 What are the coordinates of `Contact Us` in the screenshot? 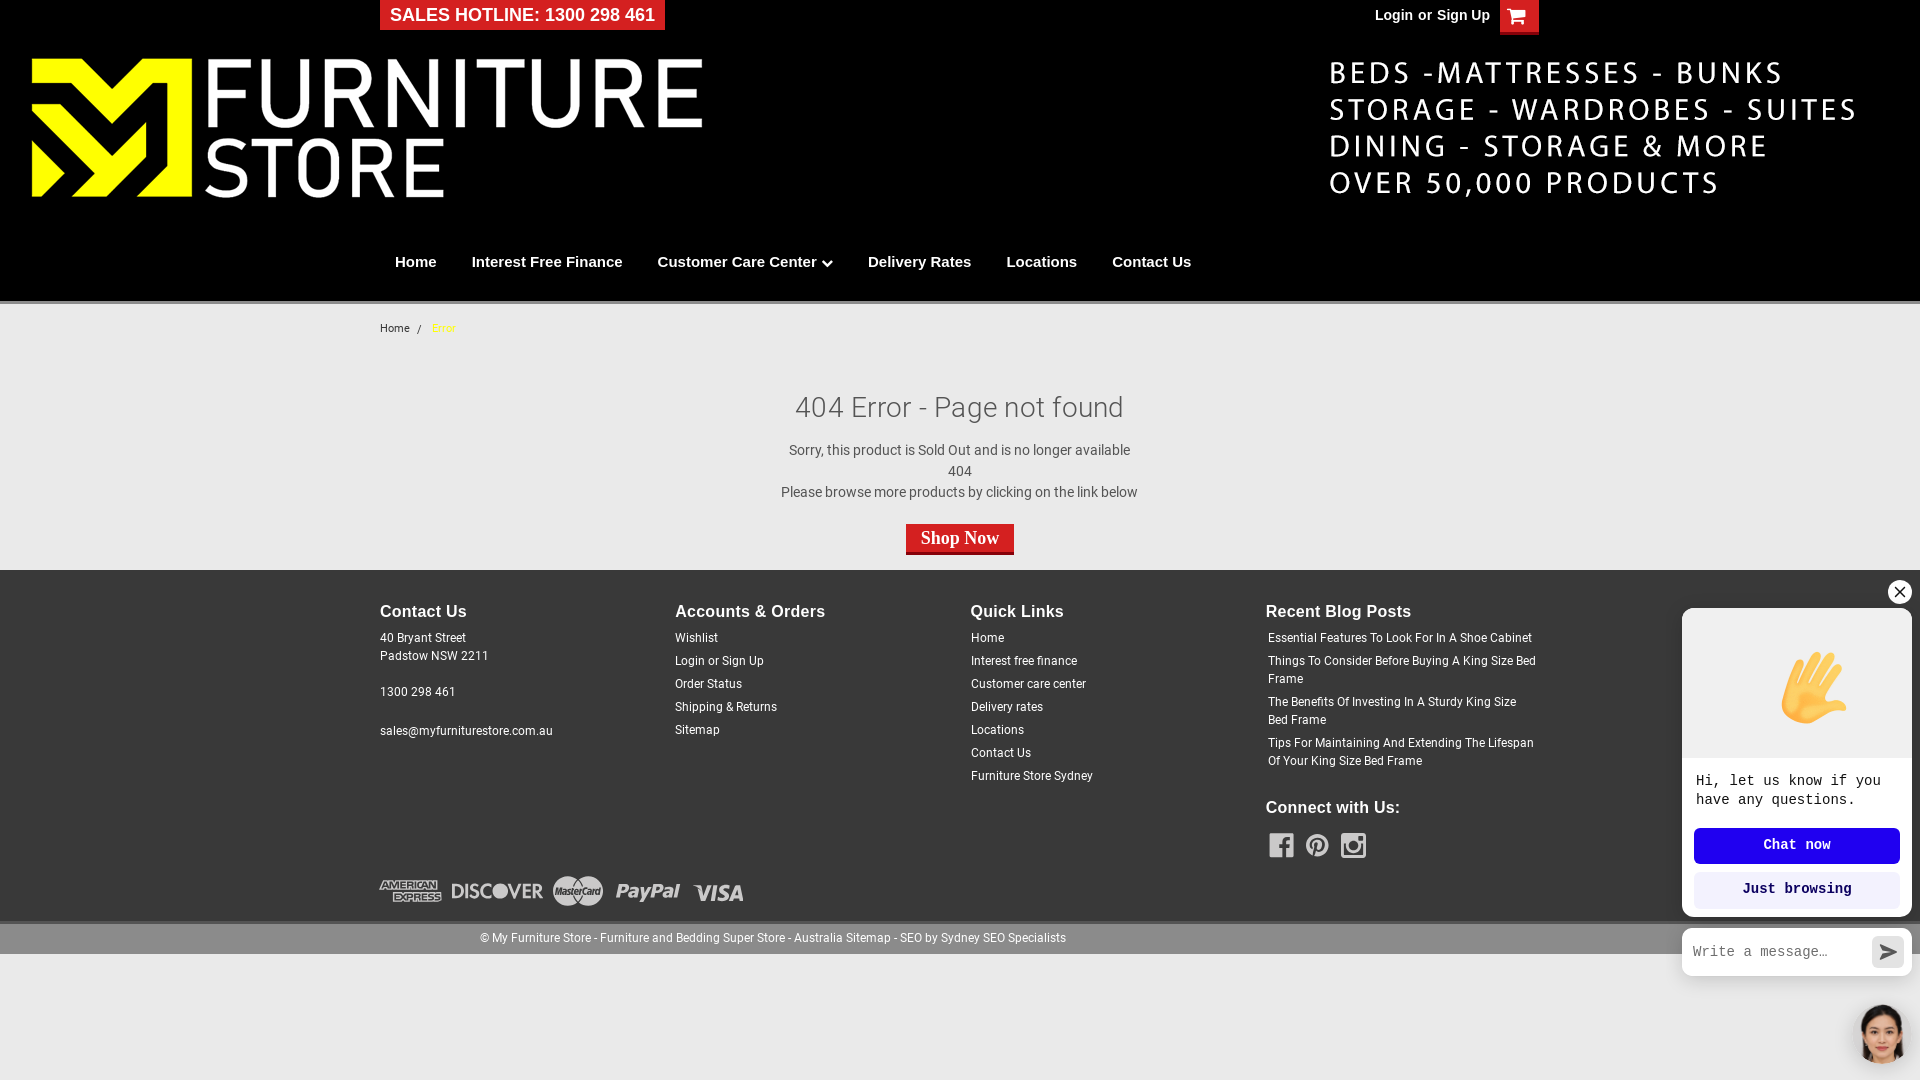 It's located at (1169, 262).